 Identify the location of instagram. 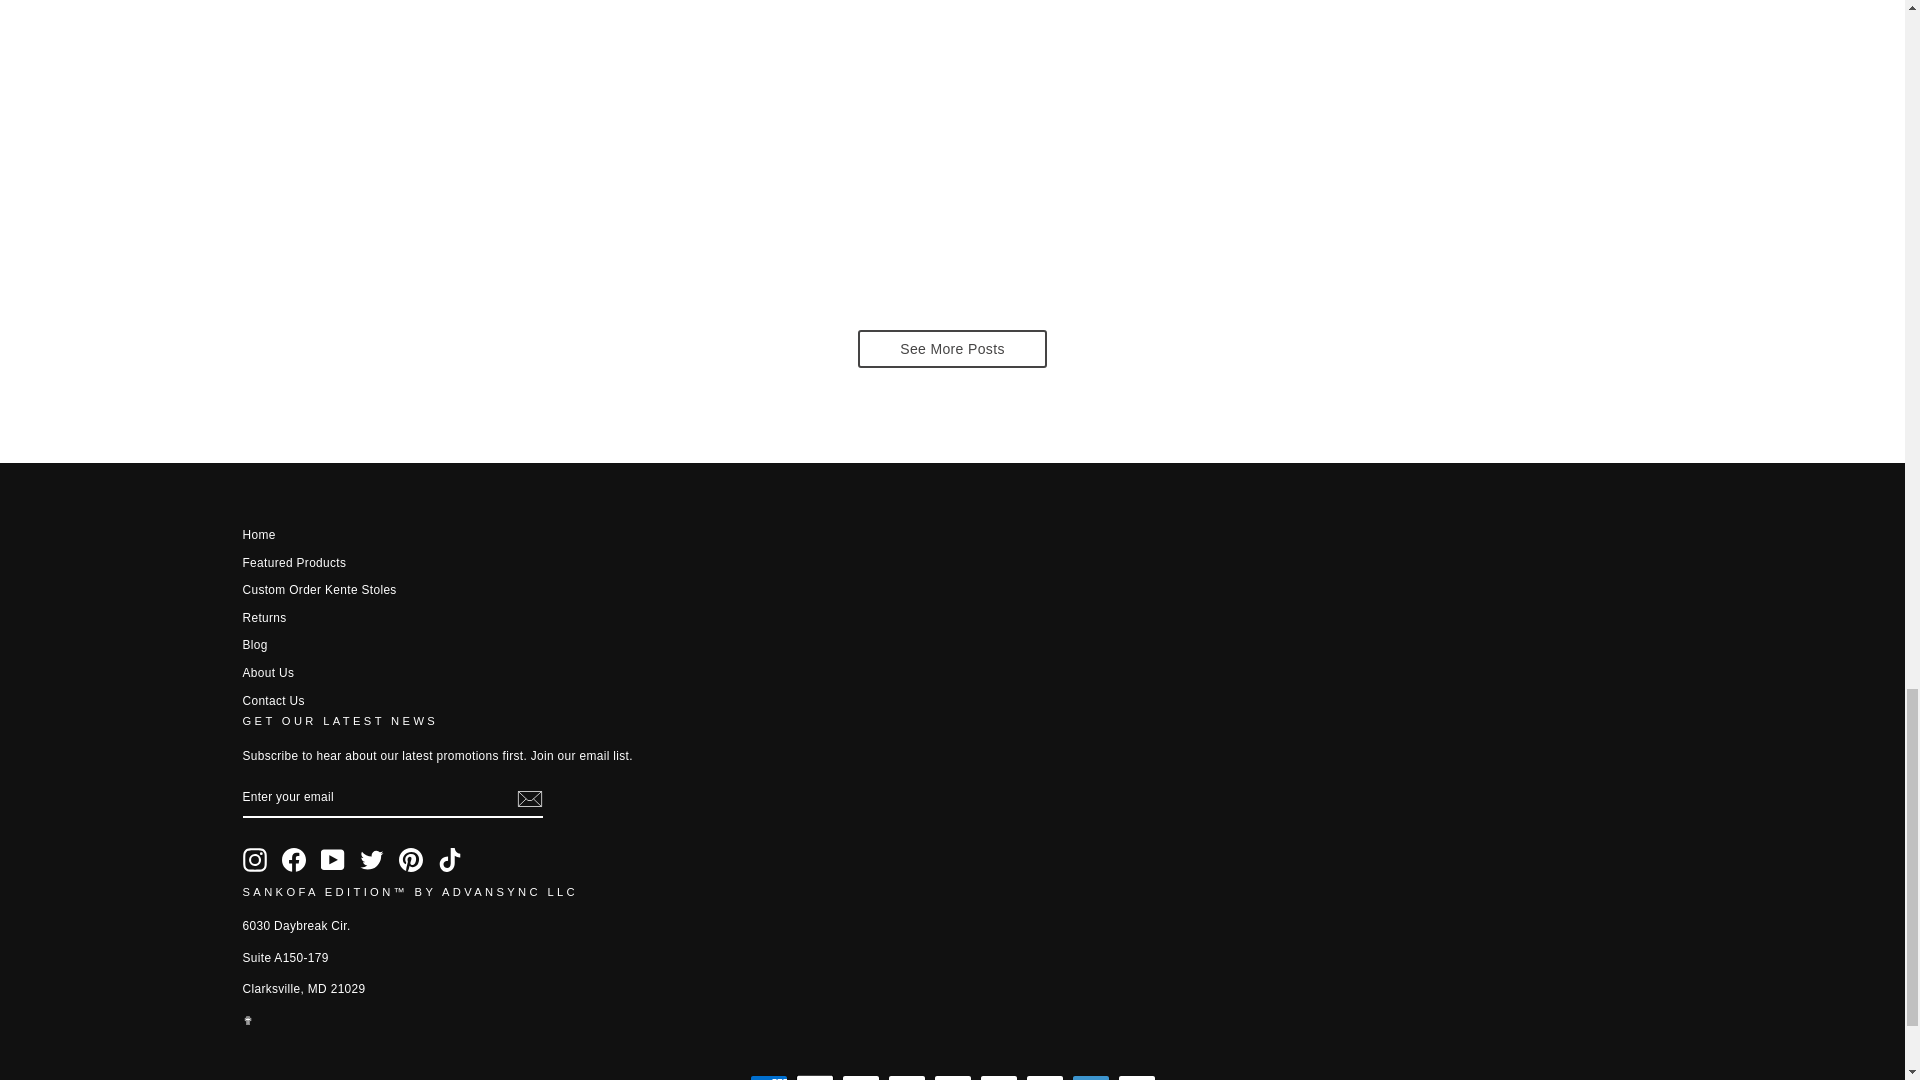
(254, 859).